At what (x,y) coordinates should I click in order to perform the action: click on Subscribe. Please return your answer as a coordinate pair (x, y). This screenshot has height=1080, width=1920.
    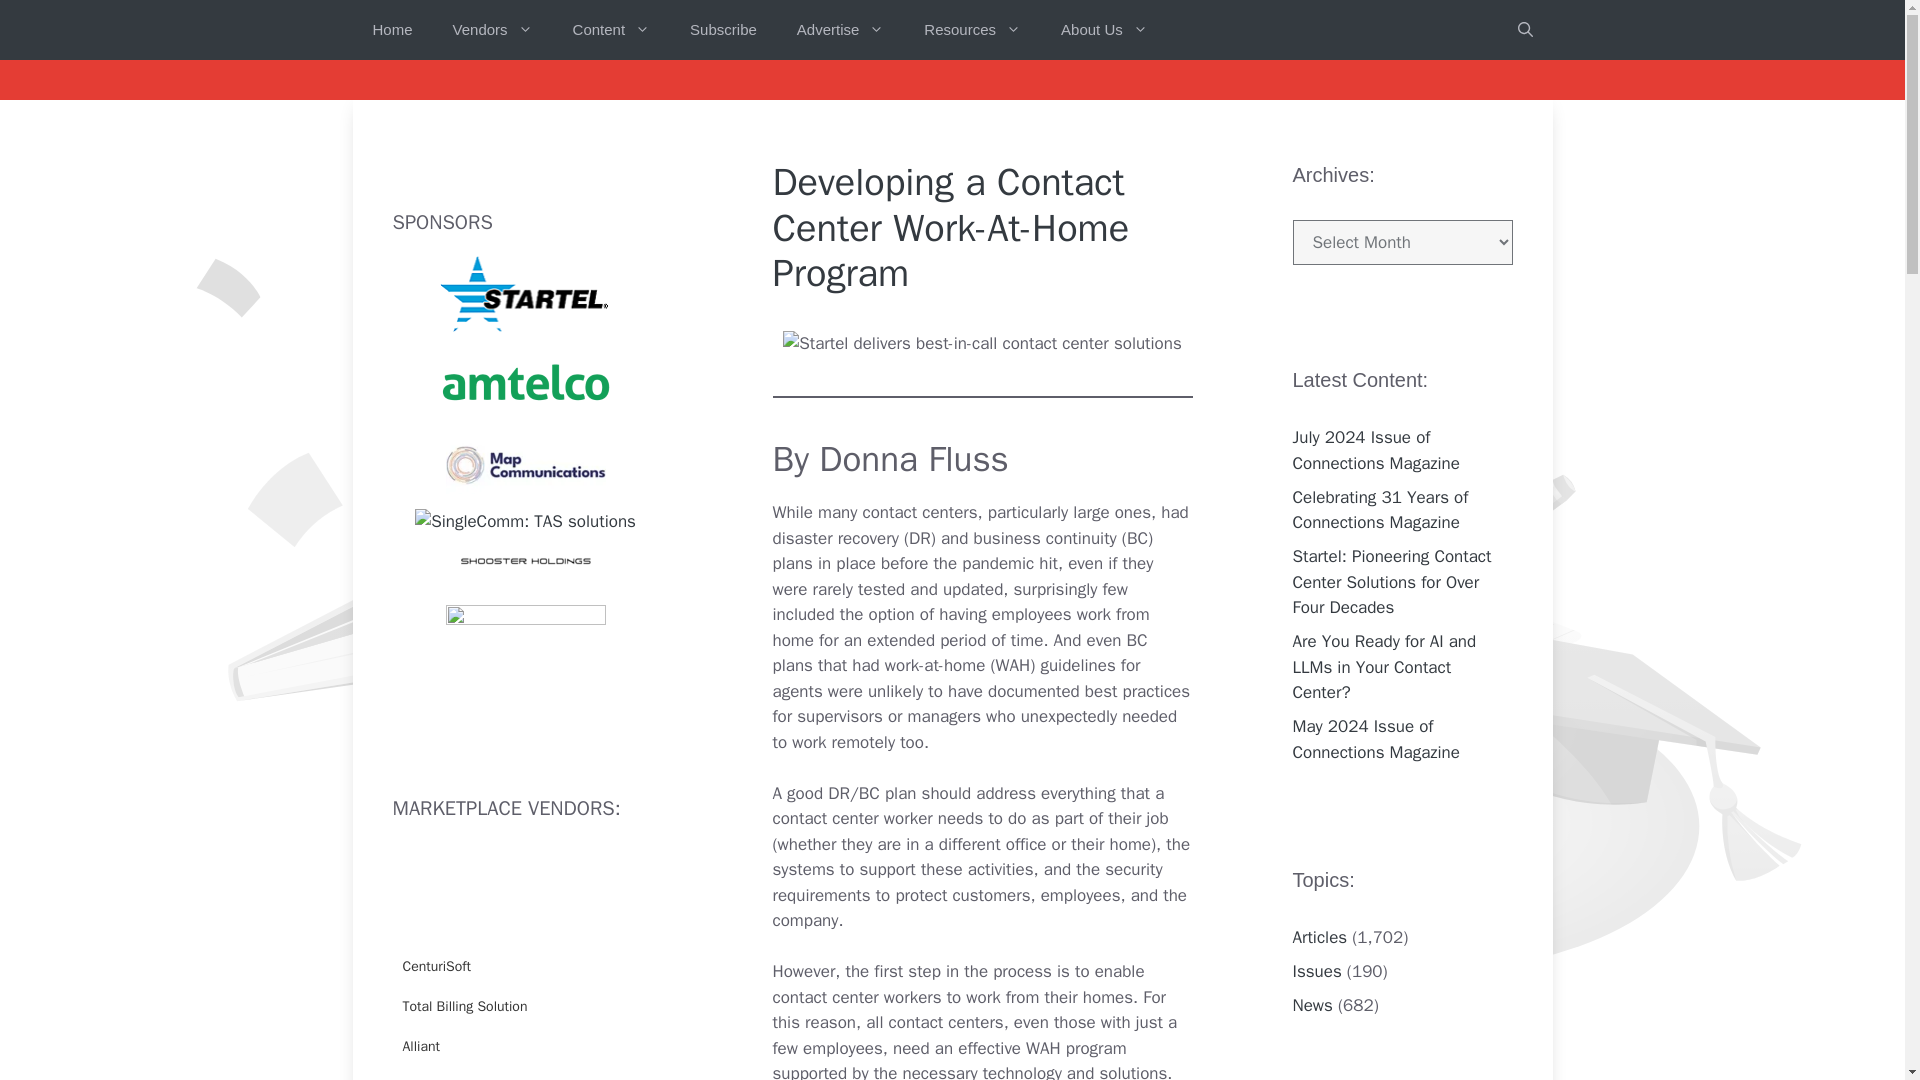
    Looking at the image, I should click on (724, 30).